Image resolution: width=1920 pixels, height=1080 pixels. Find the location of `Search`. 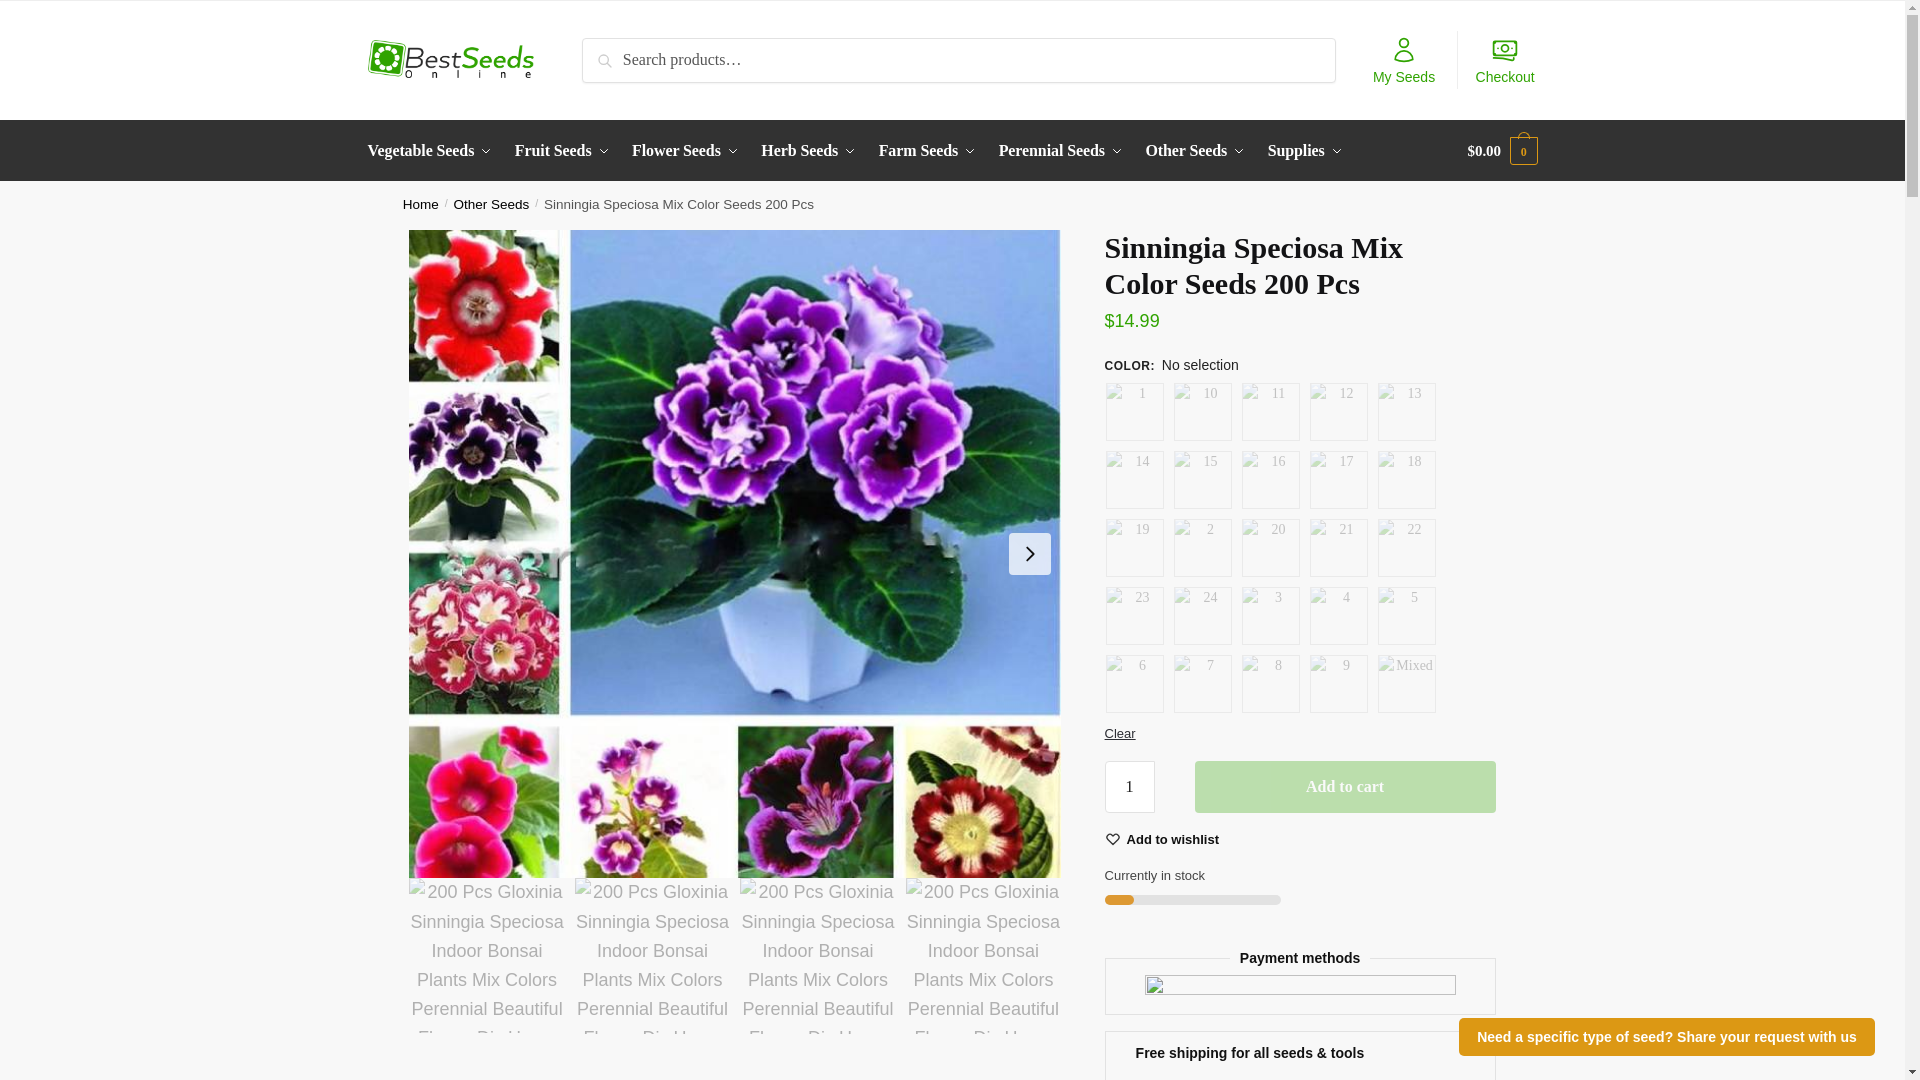

Search is located at coordinates (609, 51).